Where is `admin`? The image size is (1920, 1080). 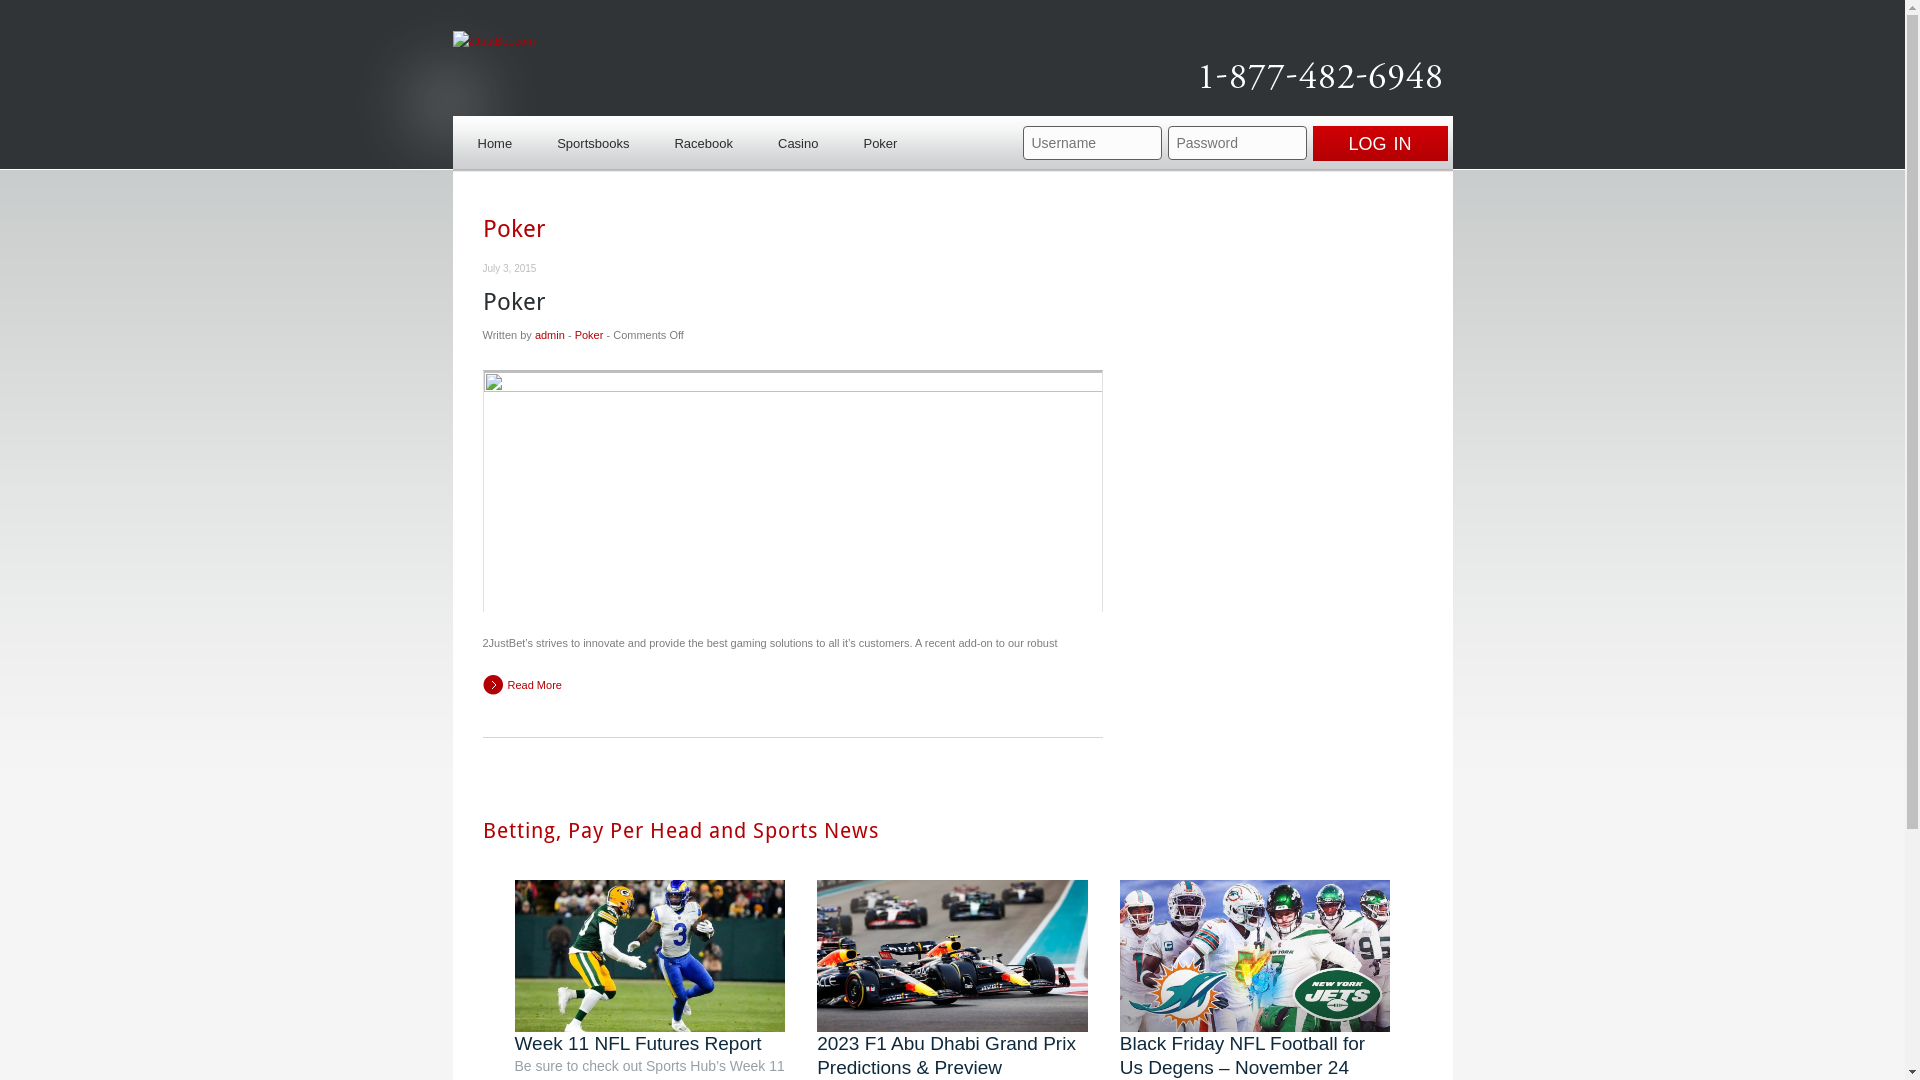 admin is located at coordinates (550, 335).